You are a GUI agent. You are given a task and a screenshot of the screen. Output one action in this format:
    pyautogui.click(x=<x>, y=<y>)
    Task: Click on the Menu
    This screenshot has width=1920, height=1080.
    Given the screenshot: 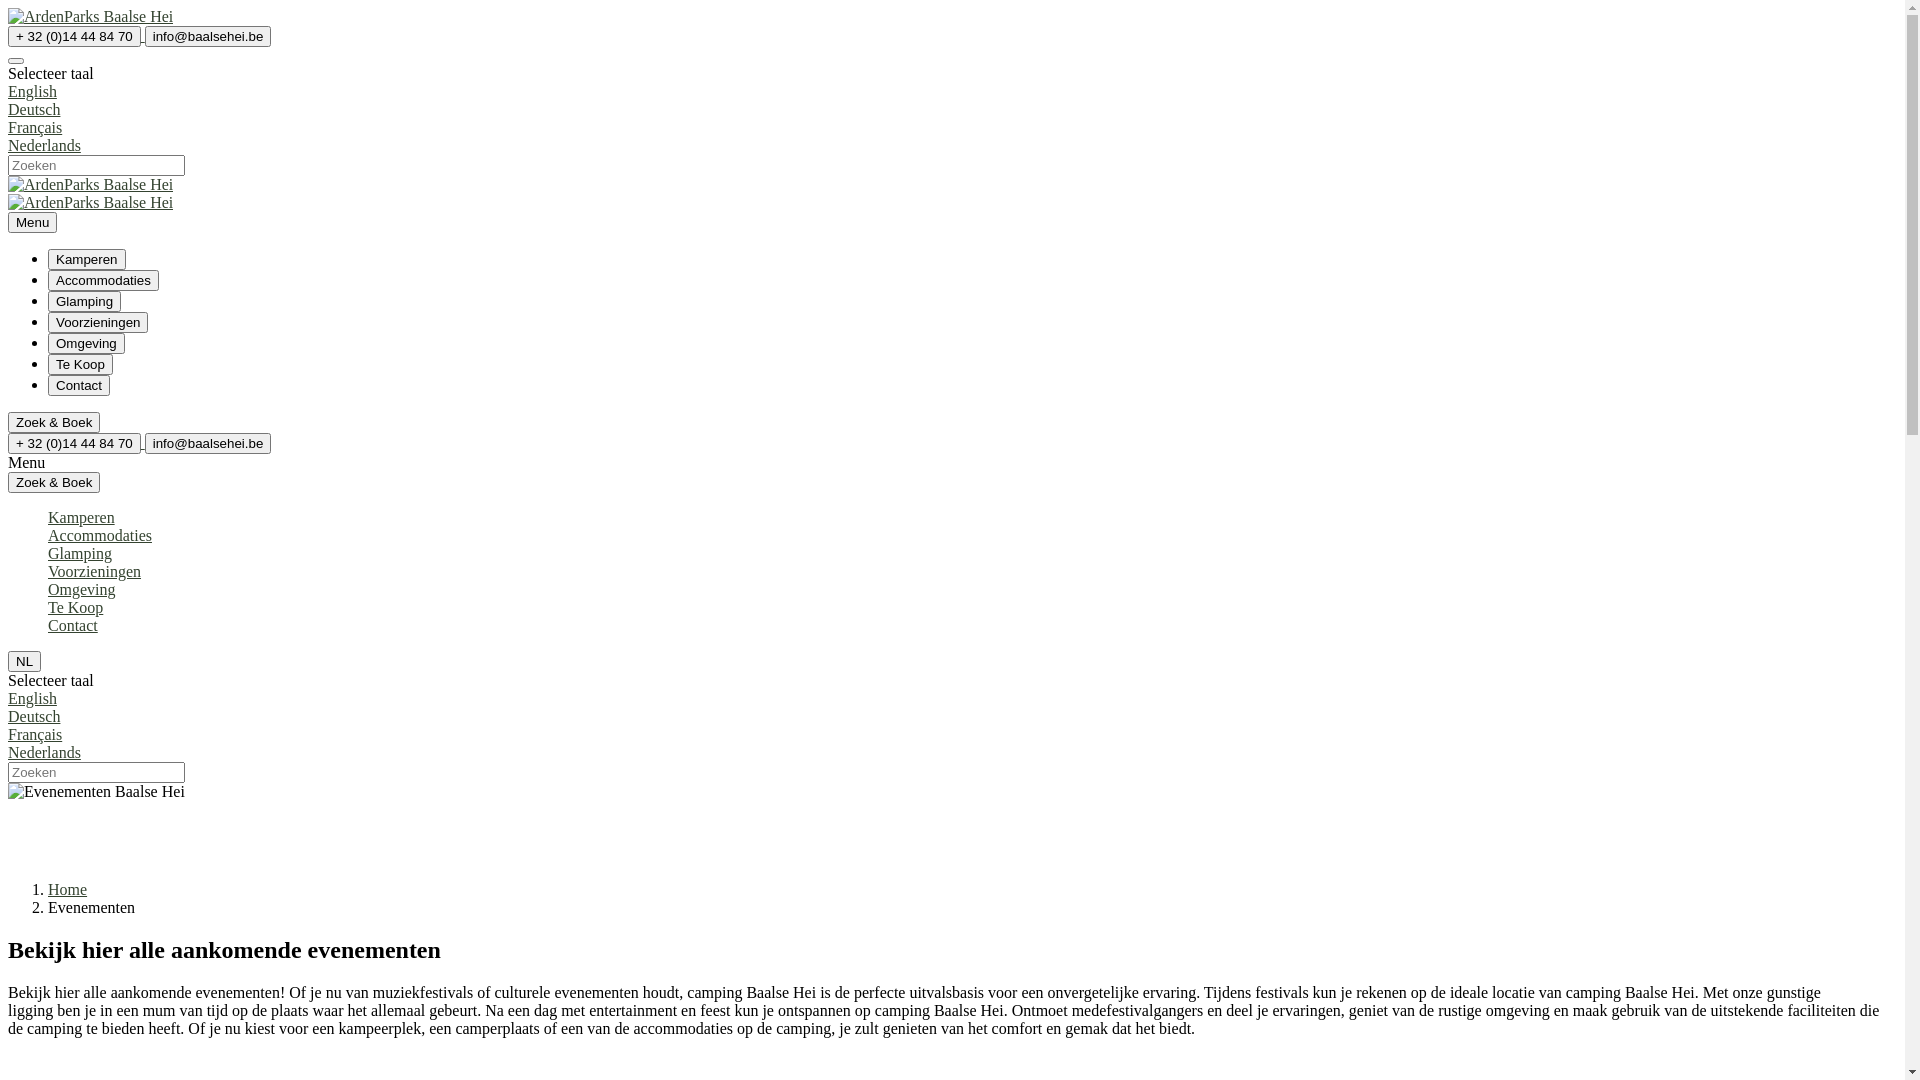 What is the action you would take?
    pyautogui.click(x=32, y=222)
    